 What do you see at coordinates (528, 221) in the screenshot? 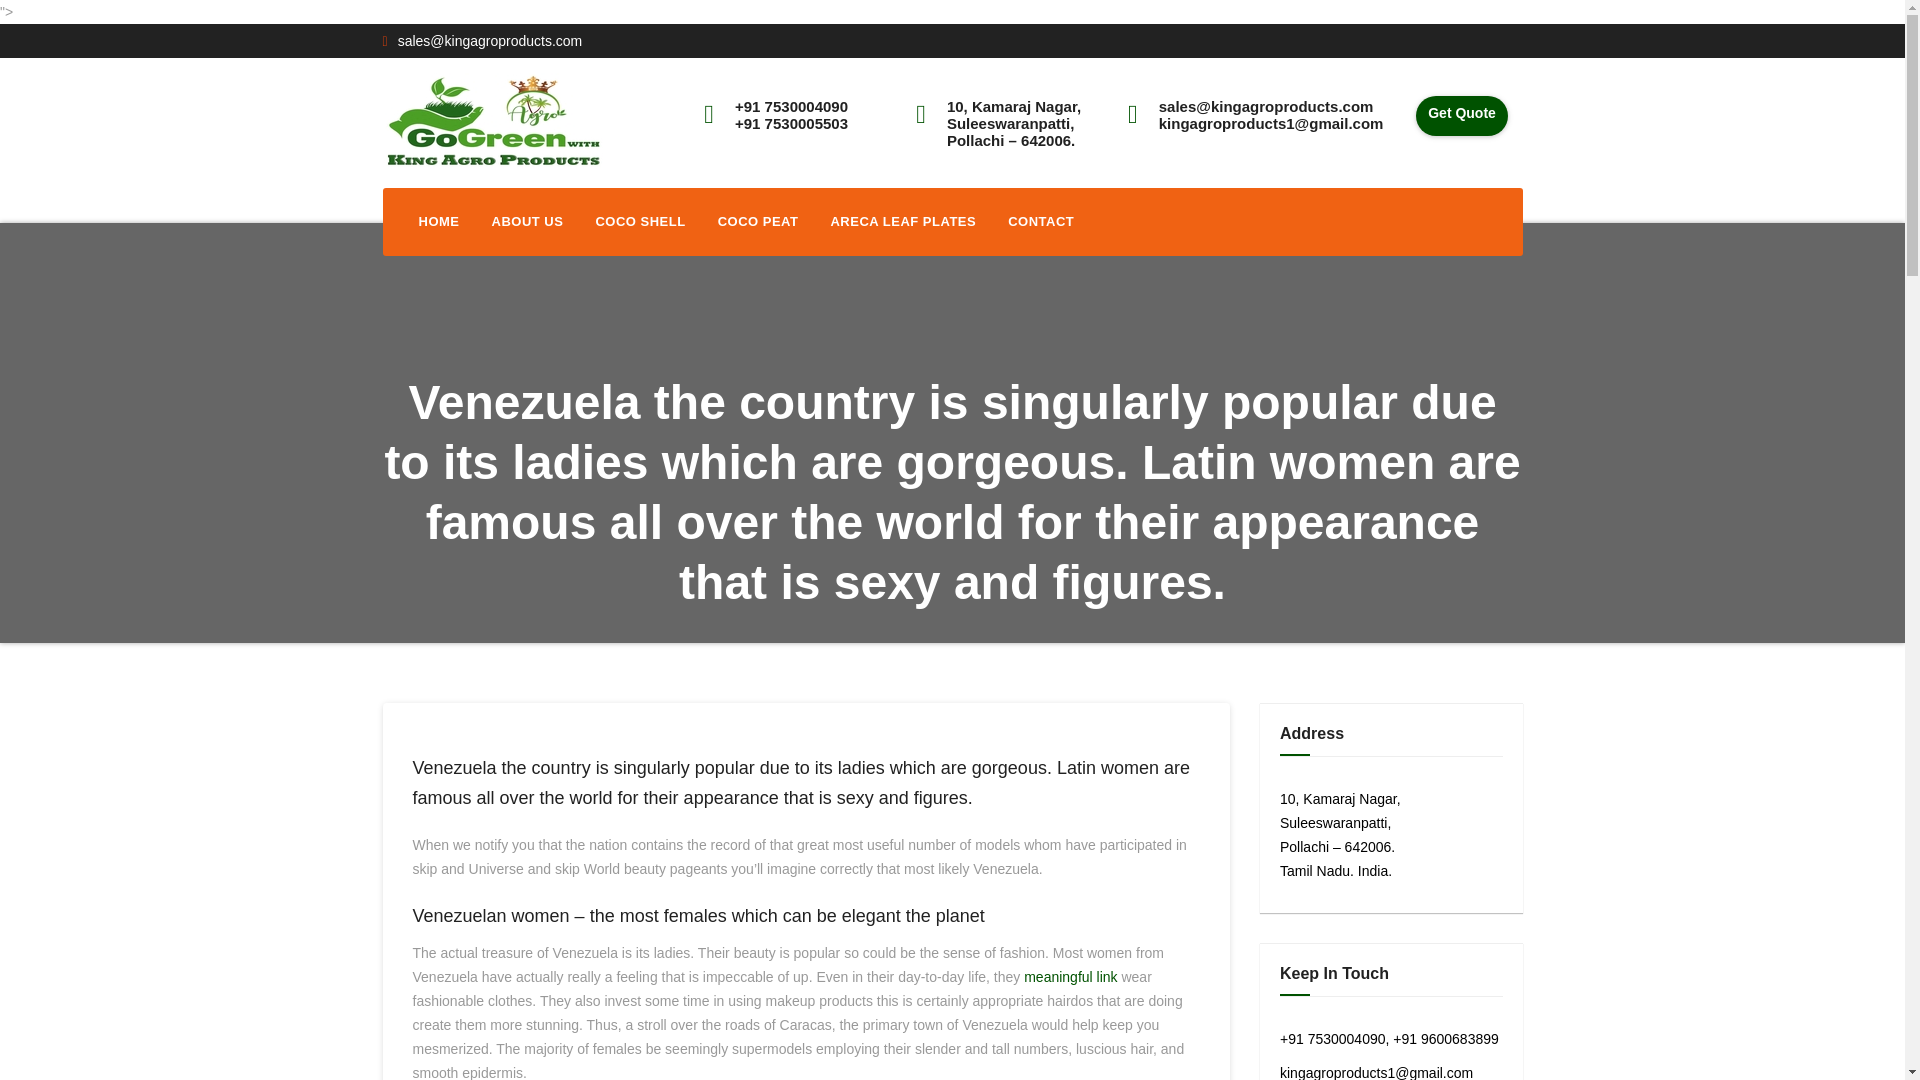
I see `About Us` at bounding box center [528, 221].